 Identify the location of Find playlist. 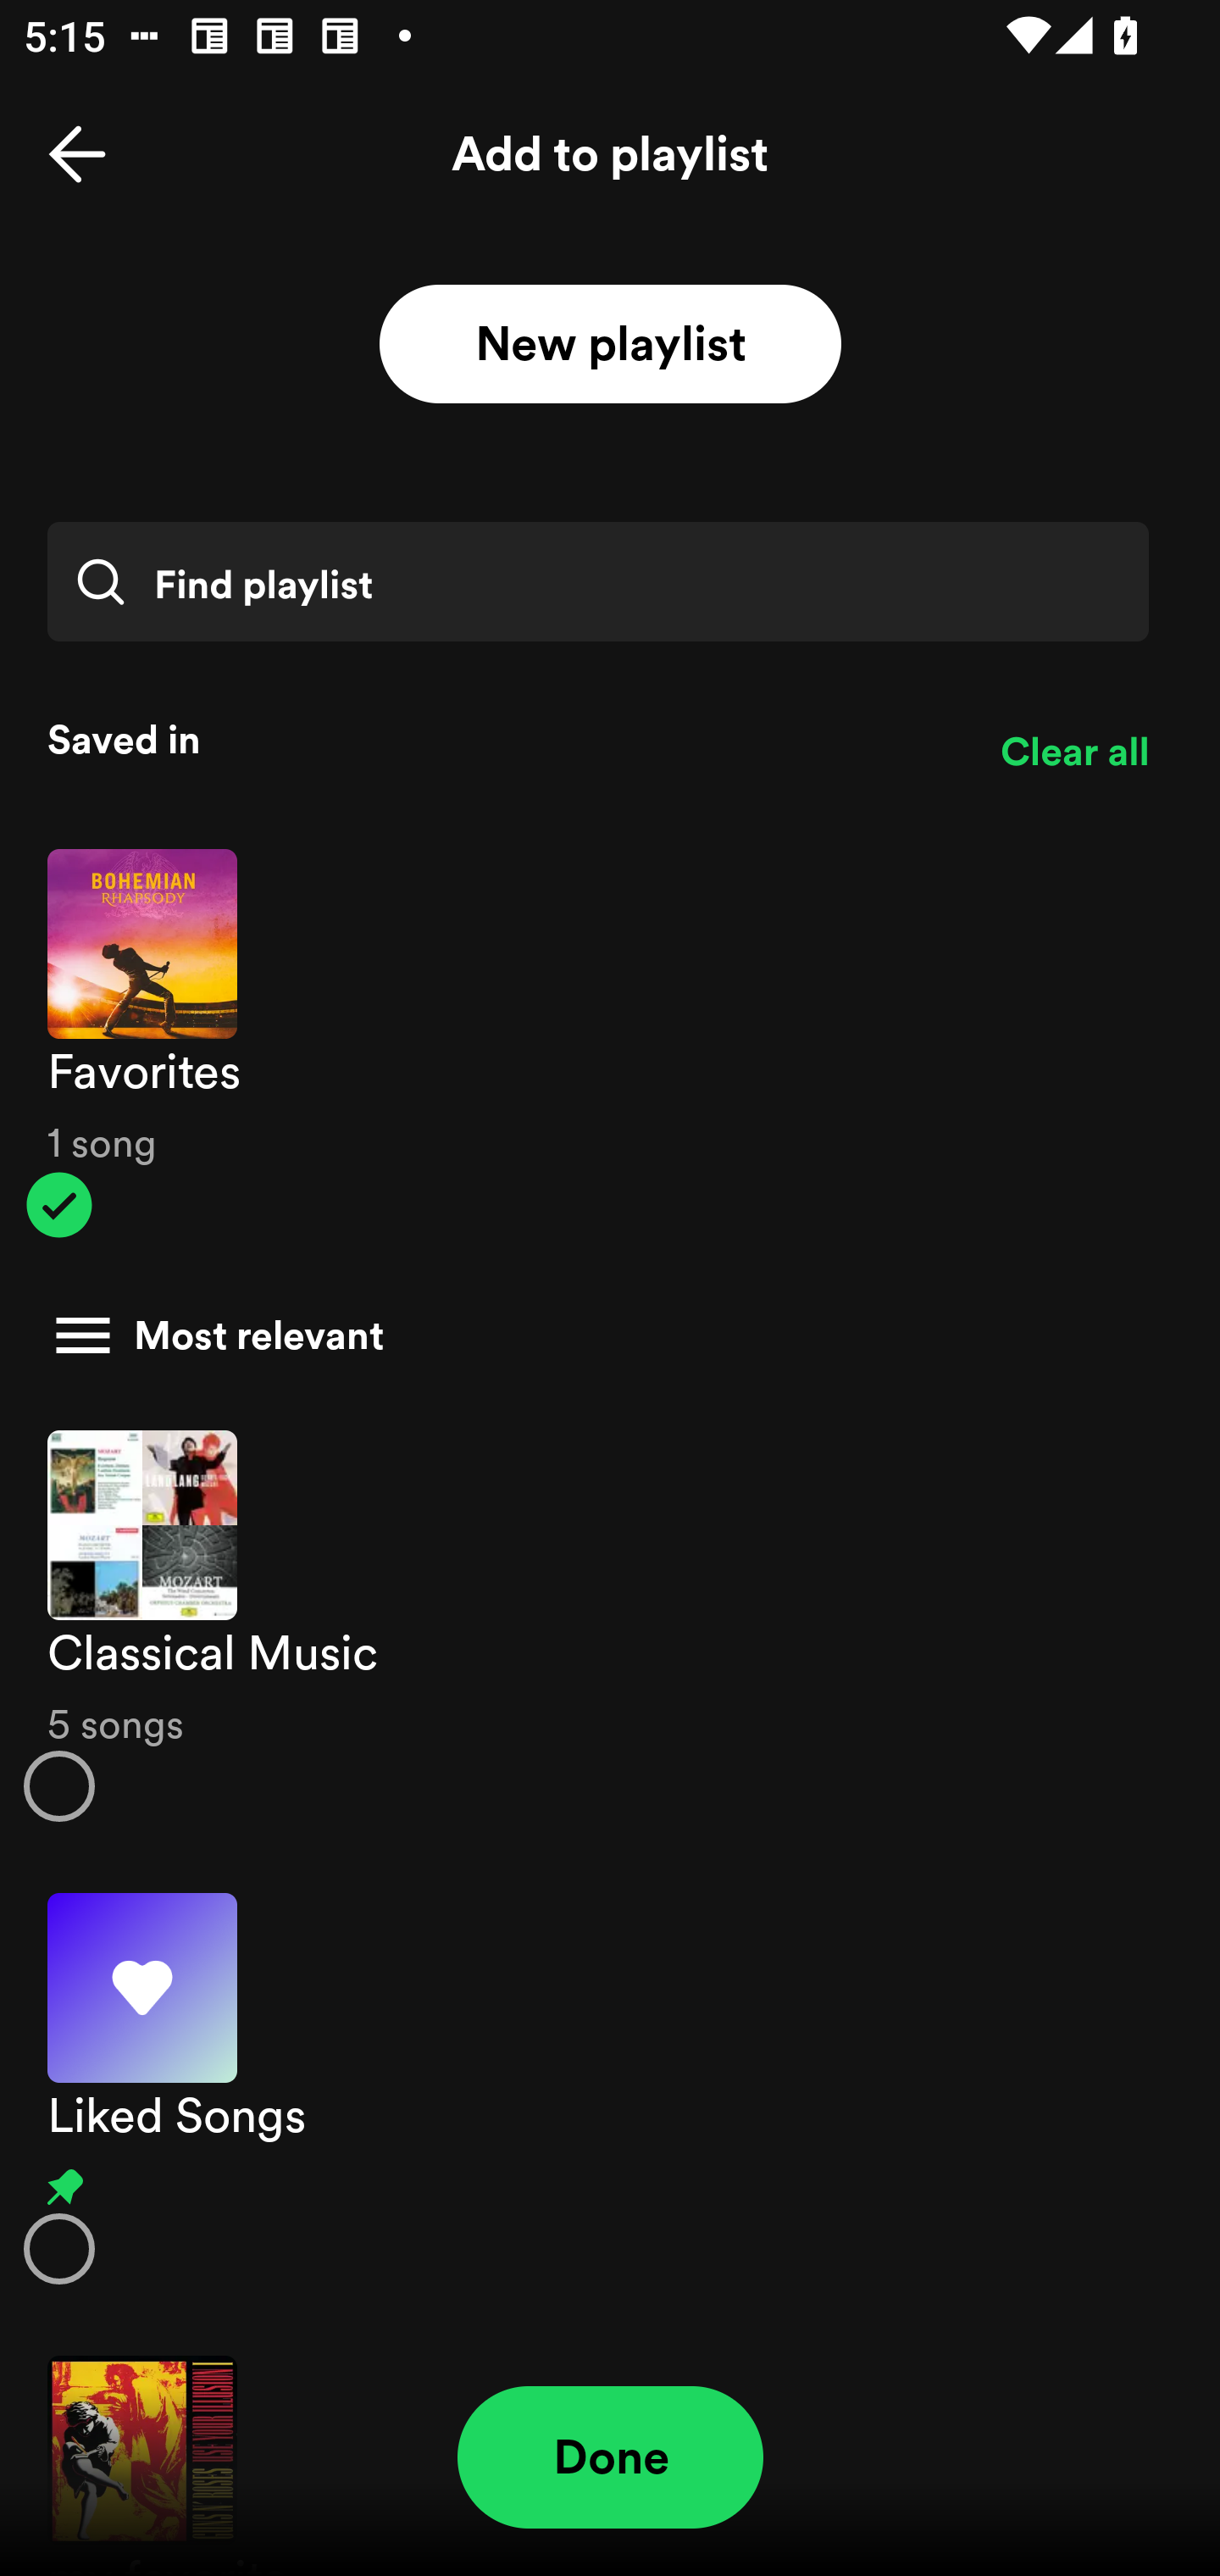
(597, 581).